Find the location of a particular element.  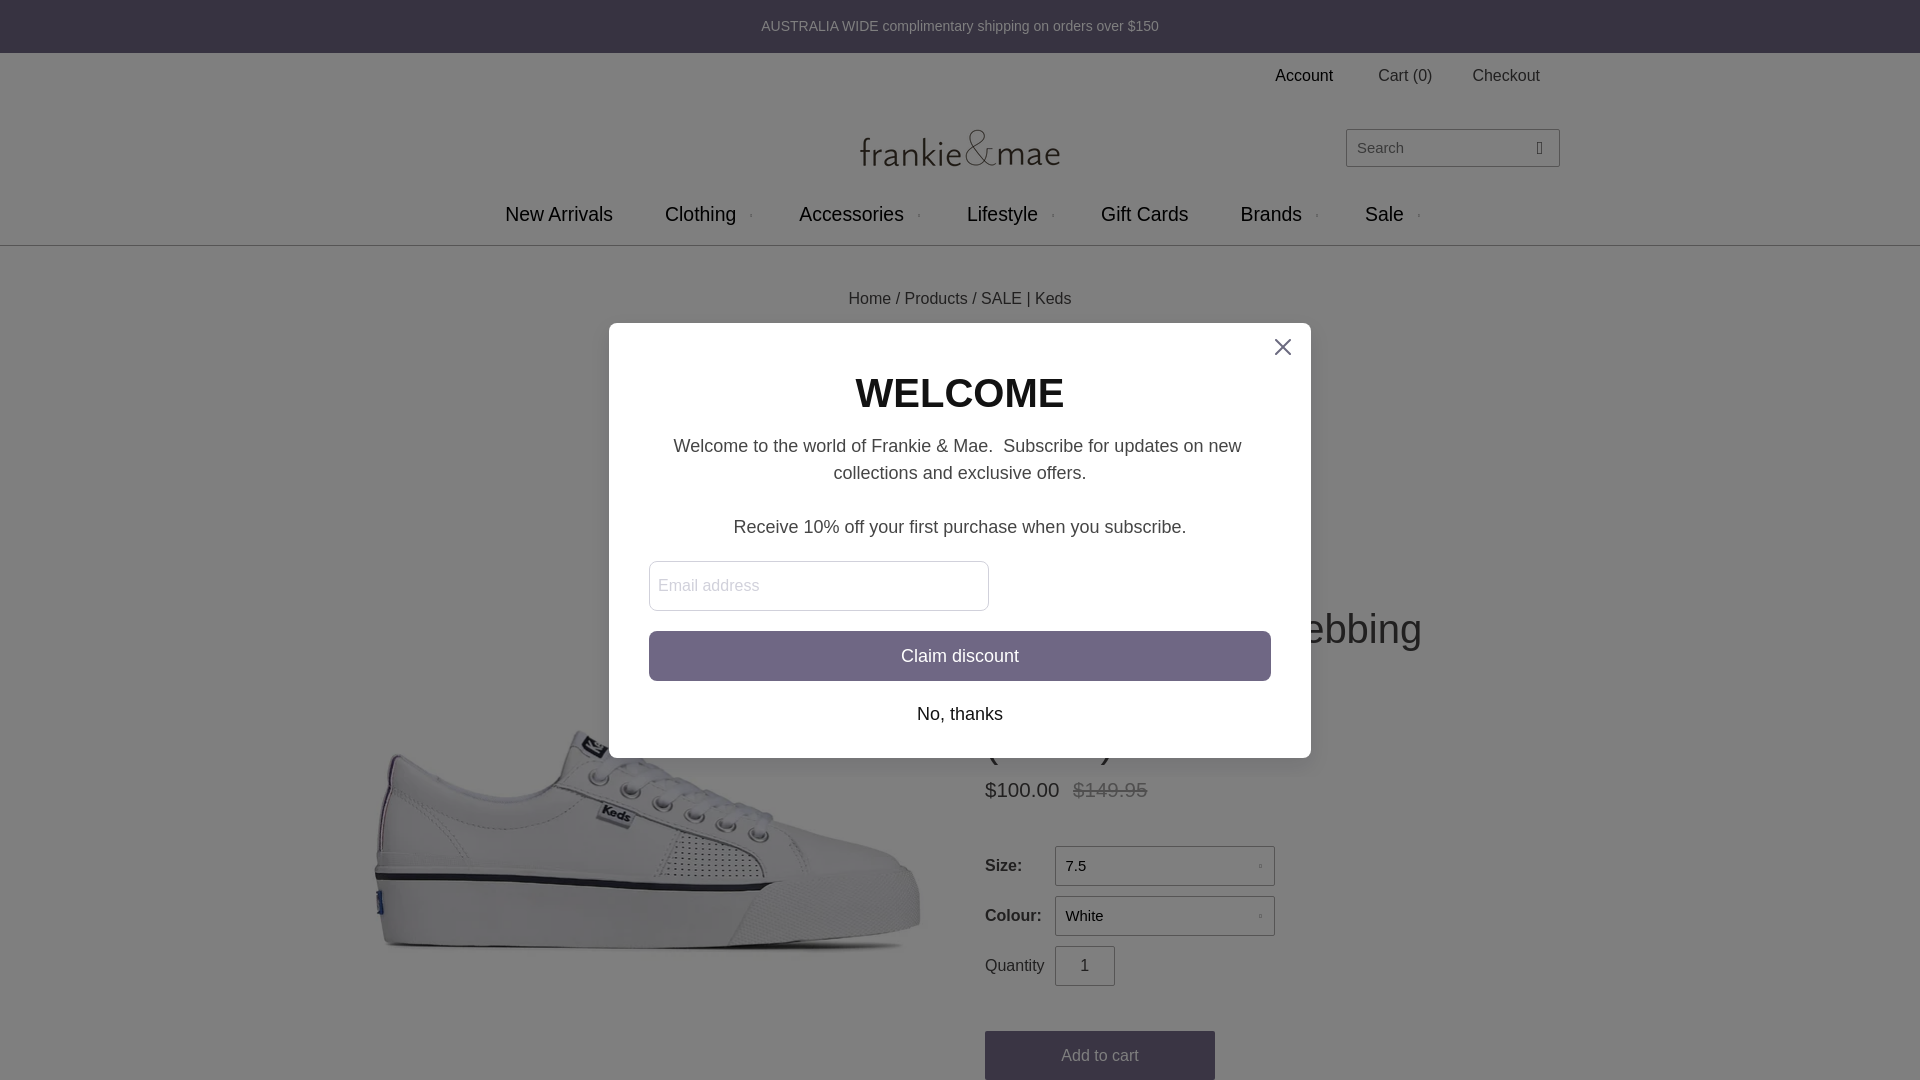

Account is located at coordinates (1303, 75).